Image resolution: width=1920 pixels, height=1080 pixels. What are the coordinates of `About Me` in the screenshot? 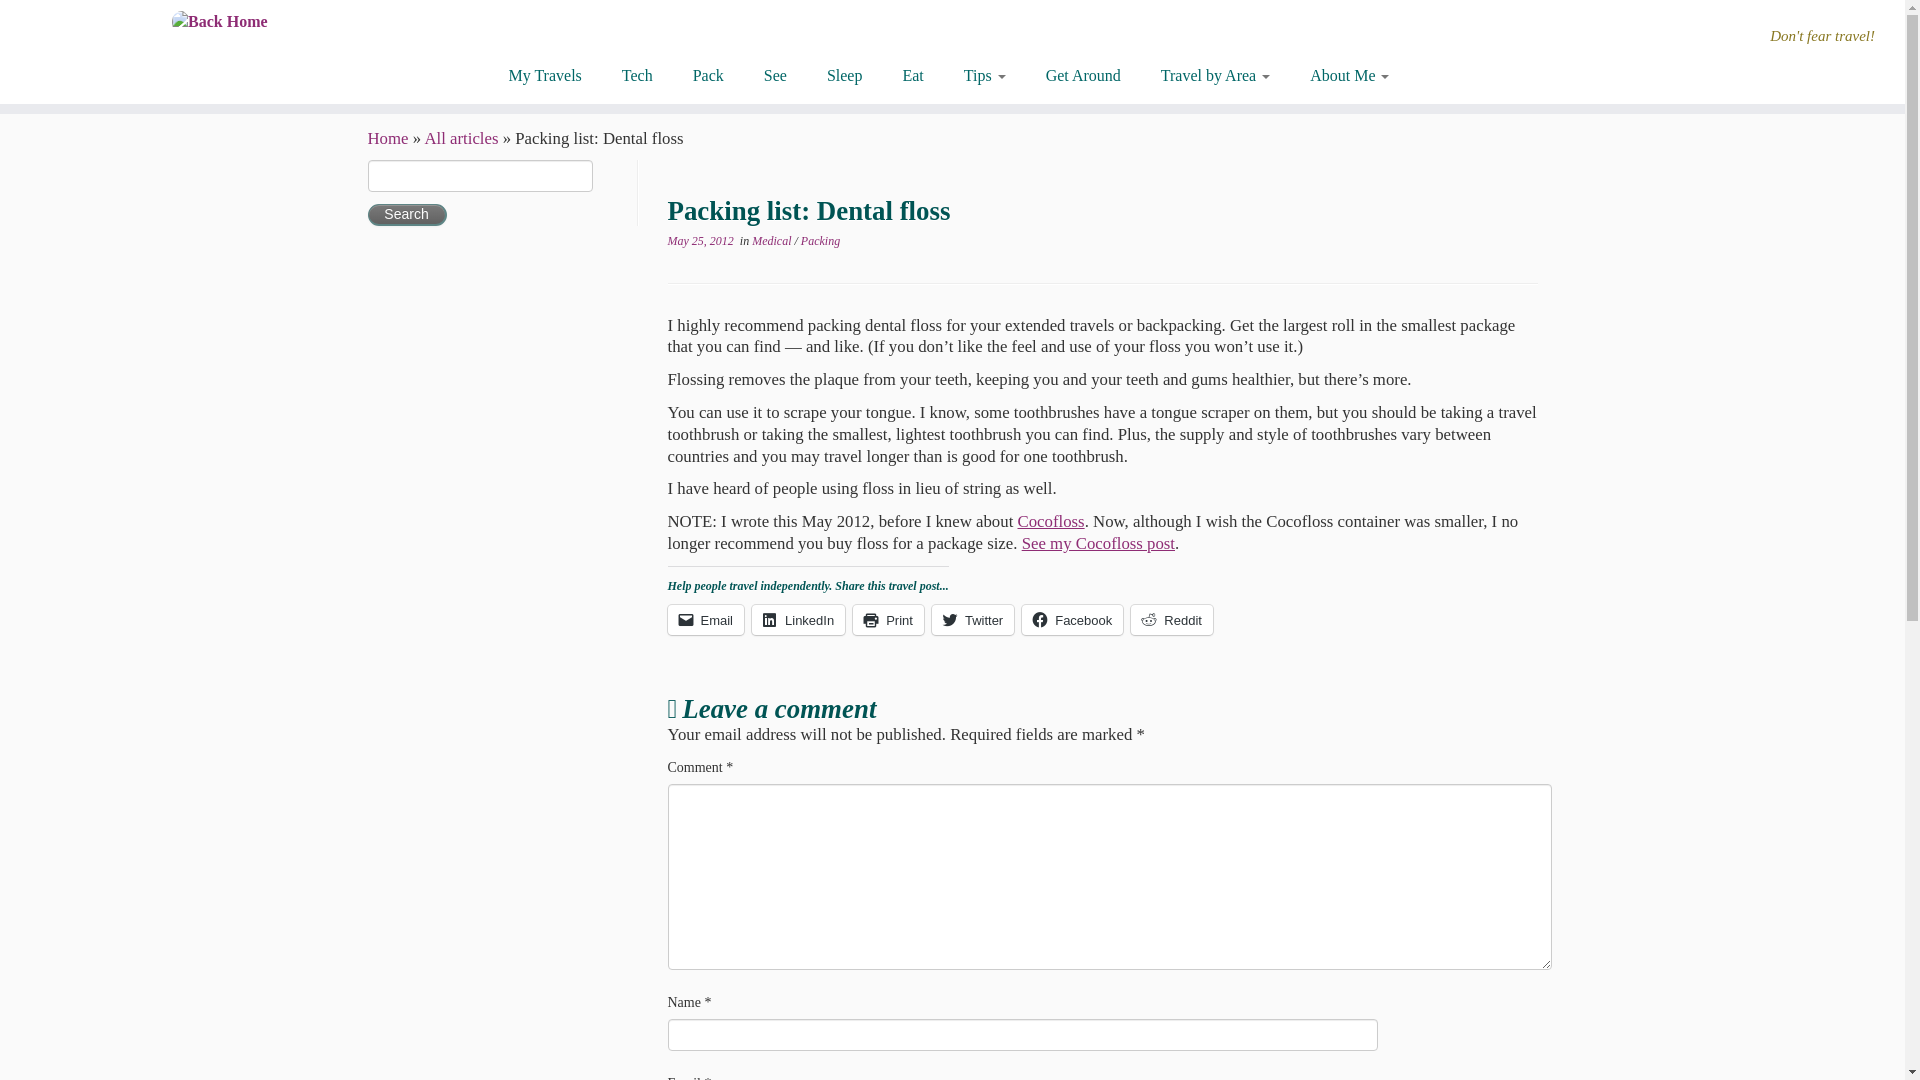 It's located at (1339, 76).